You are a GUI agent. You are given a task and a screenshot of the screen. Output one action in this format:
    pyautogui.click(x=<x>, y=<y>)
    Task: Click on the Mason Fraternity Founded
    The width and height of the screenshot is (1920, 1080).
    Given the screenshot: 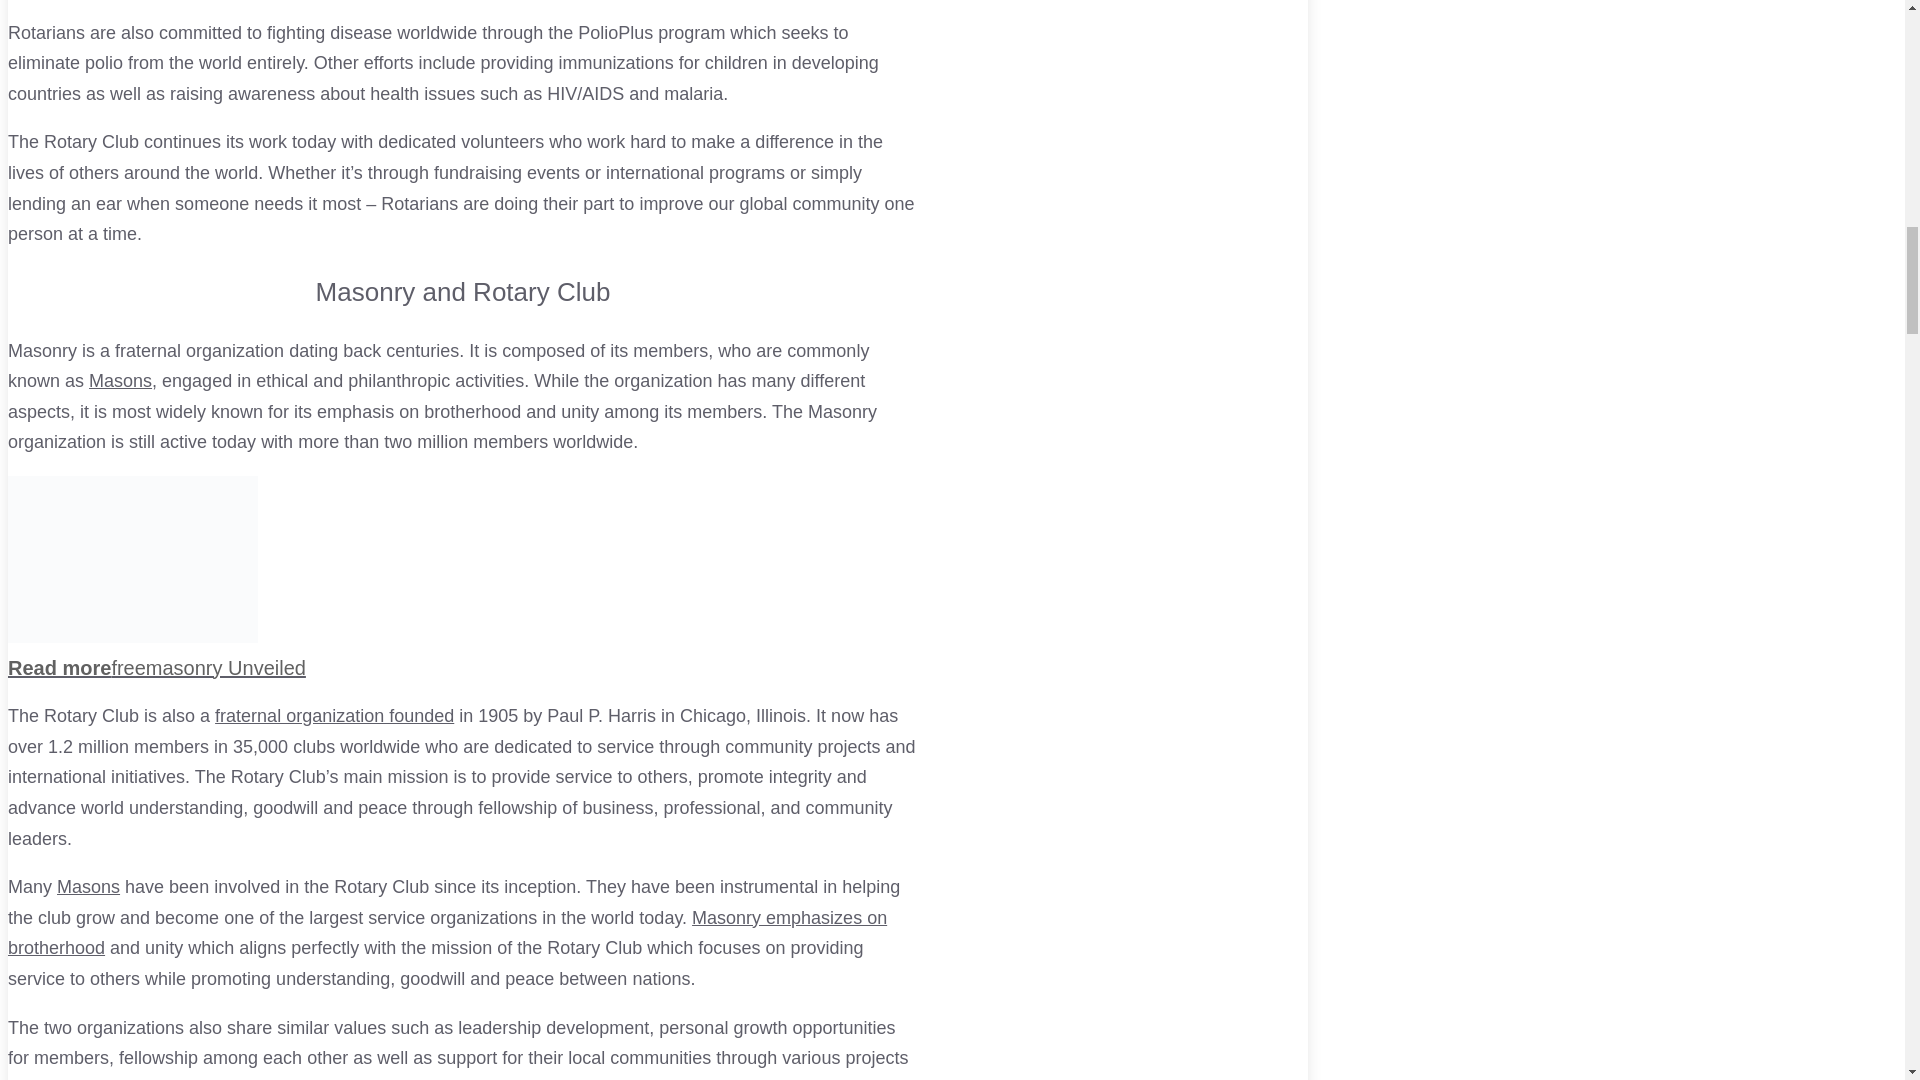 What is the action you would take?
    pyautogui.click(x=334, y=716)
    